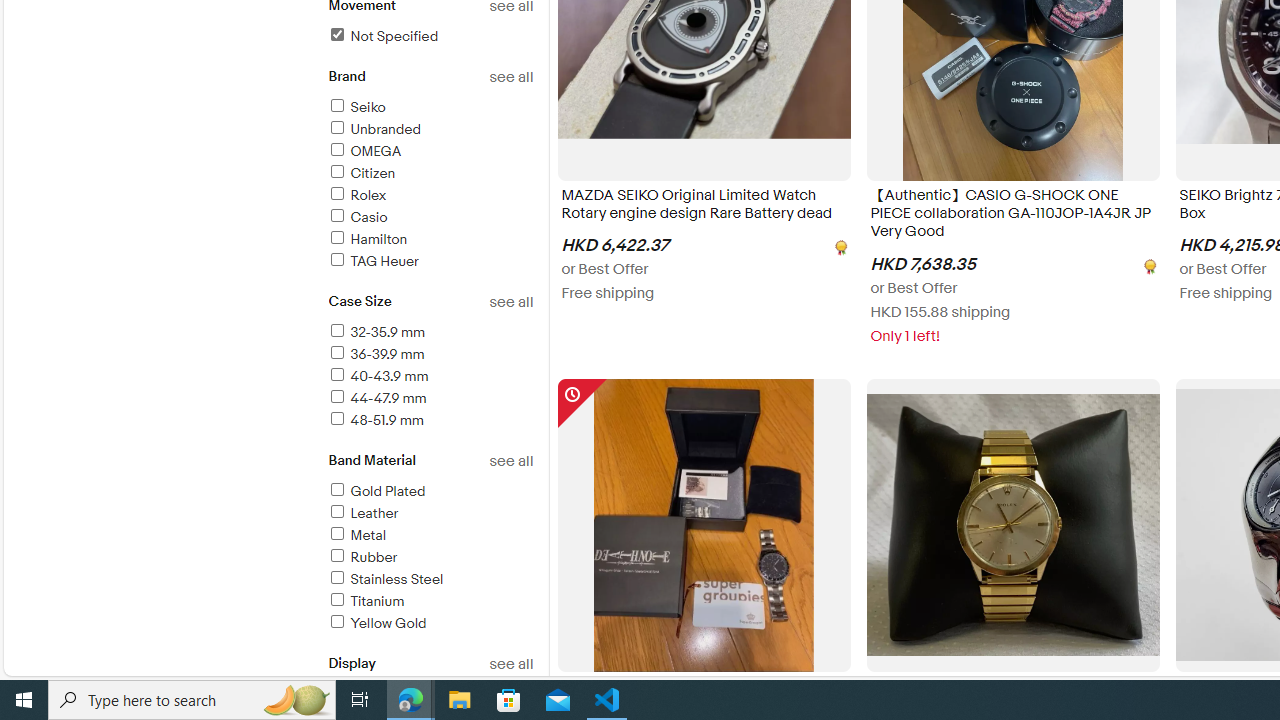 The width and height of the screenshot is (1280, 720). What do you see at coordinates (374, 129) in the screenshot?
I see `Unbranded` at bounding box center [374, 129].